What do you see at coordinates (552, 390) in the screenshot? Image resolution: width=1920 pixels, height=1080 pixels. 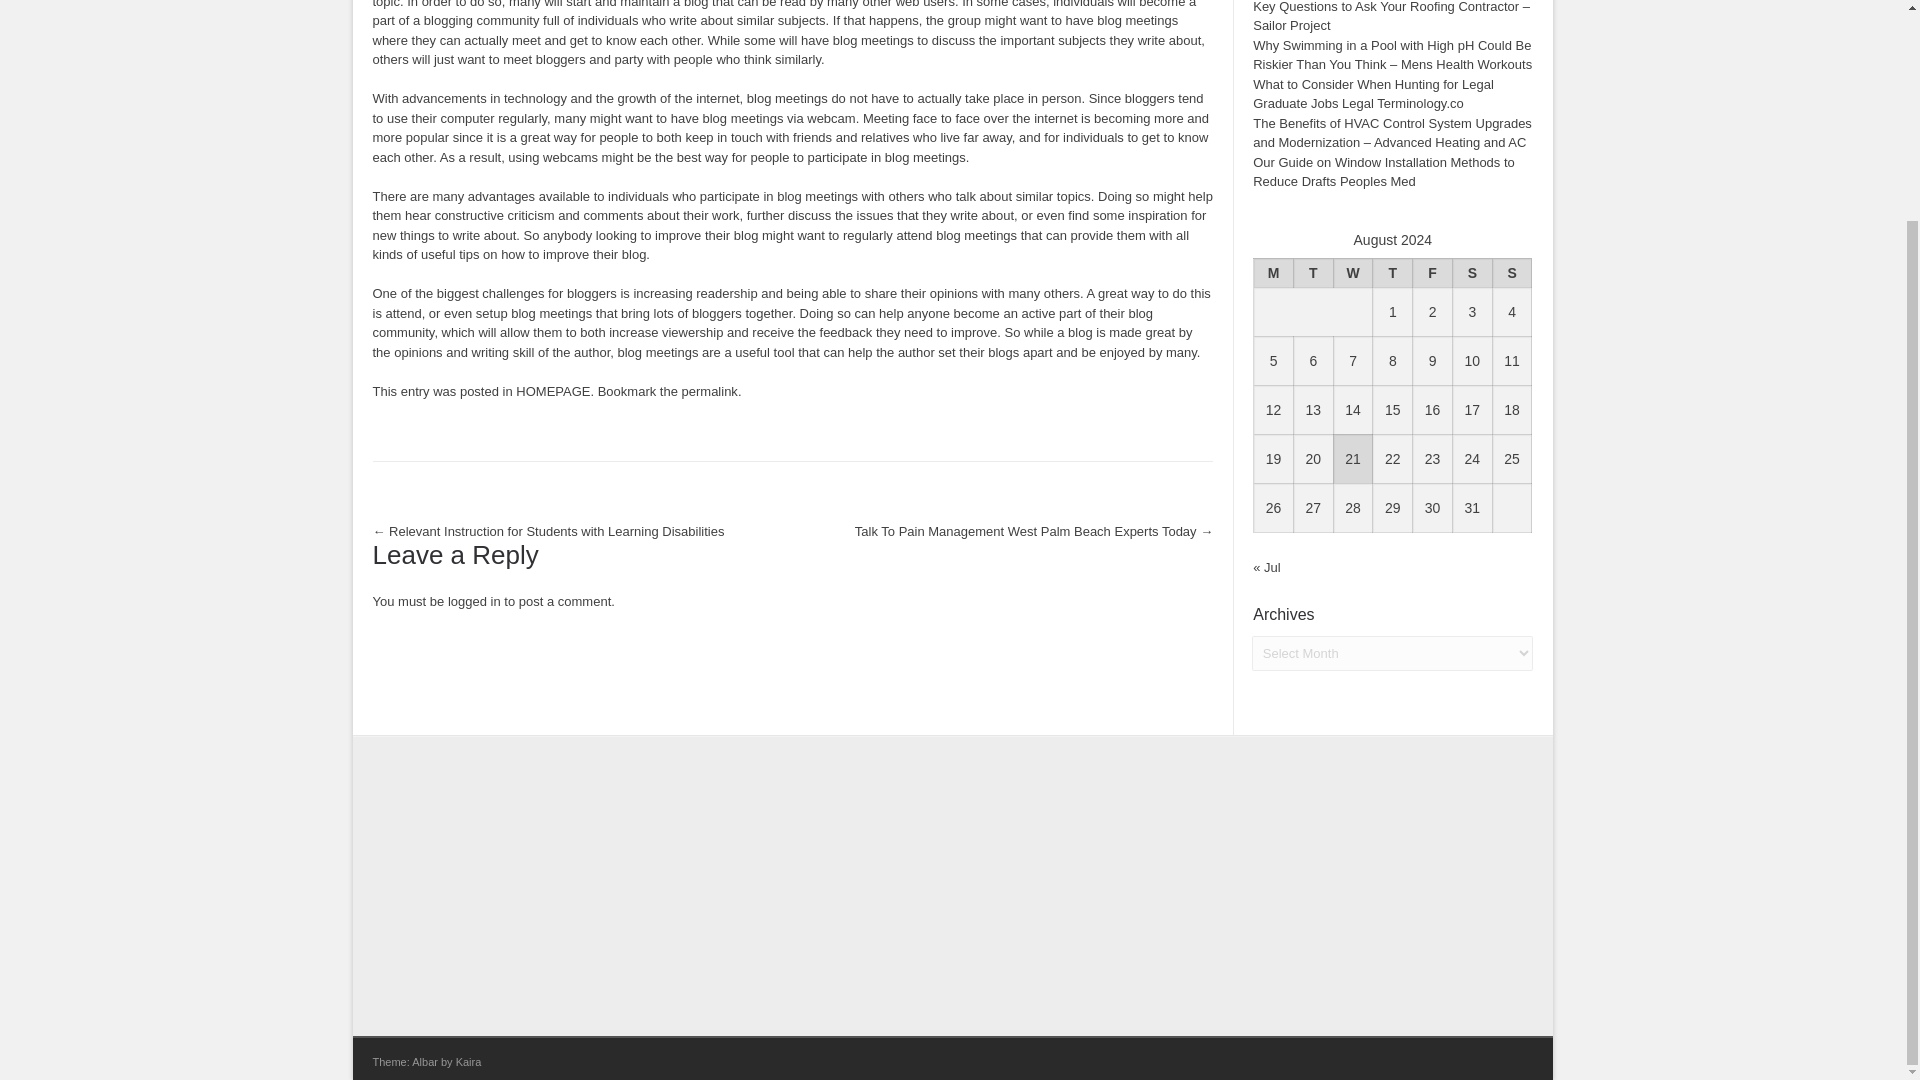 I see `HOMEPAGE` at bounding box center [552, 390].